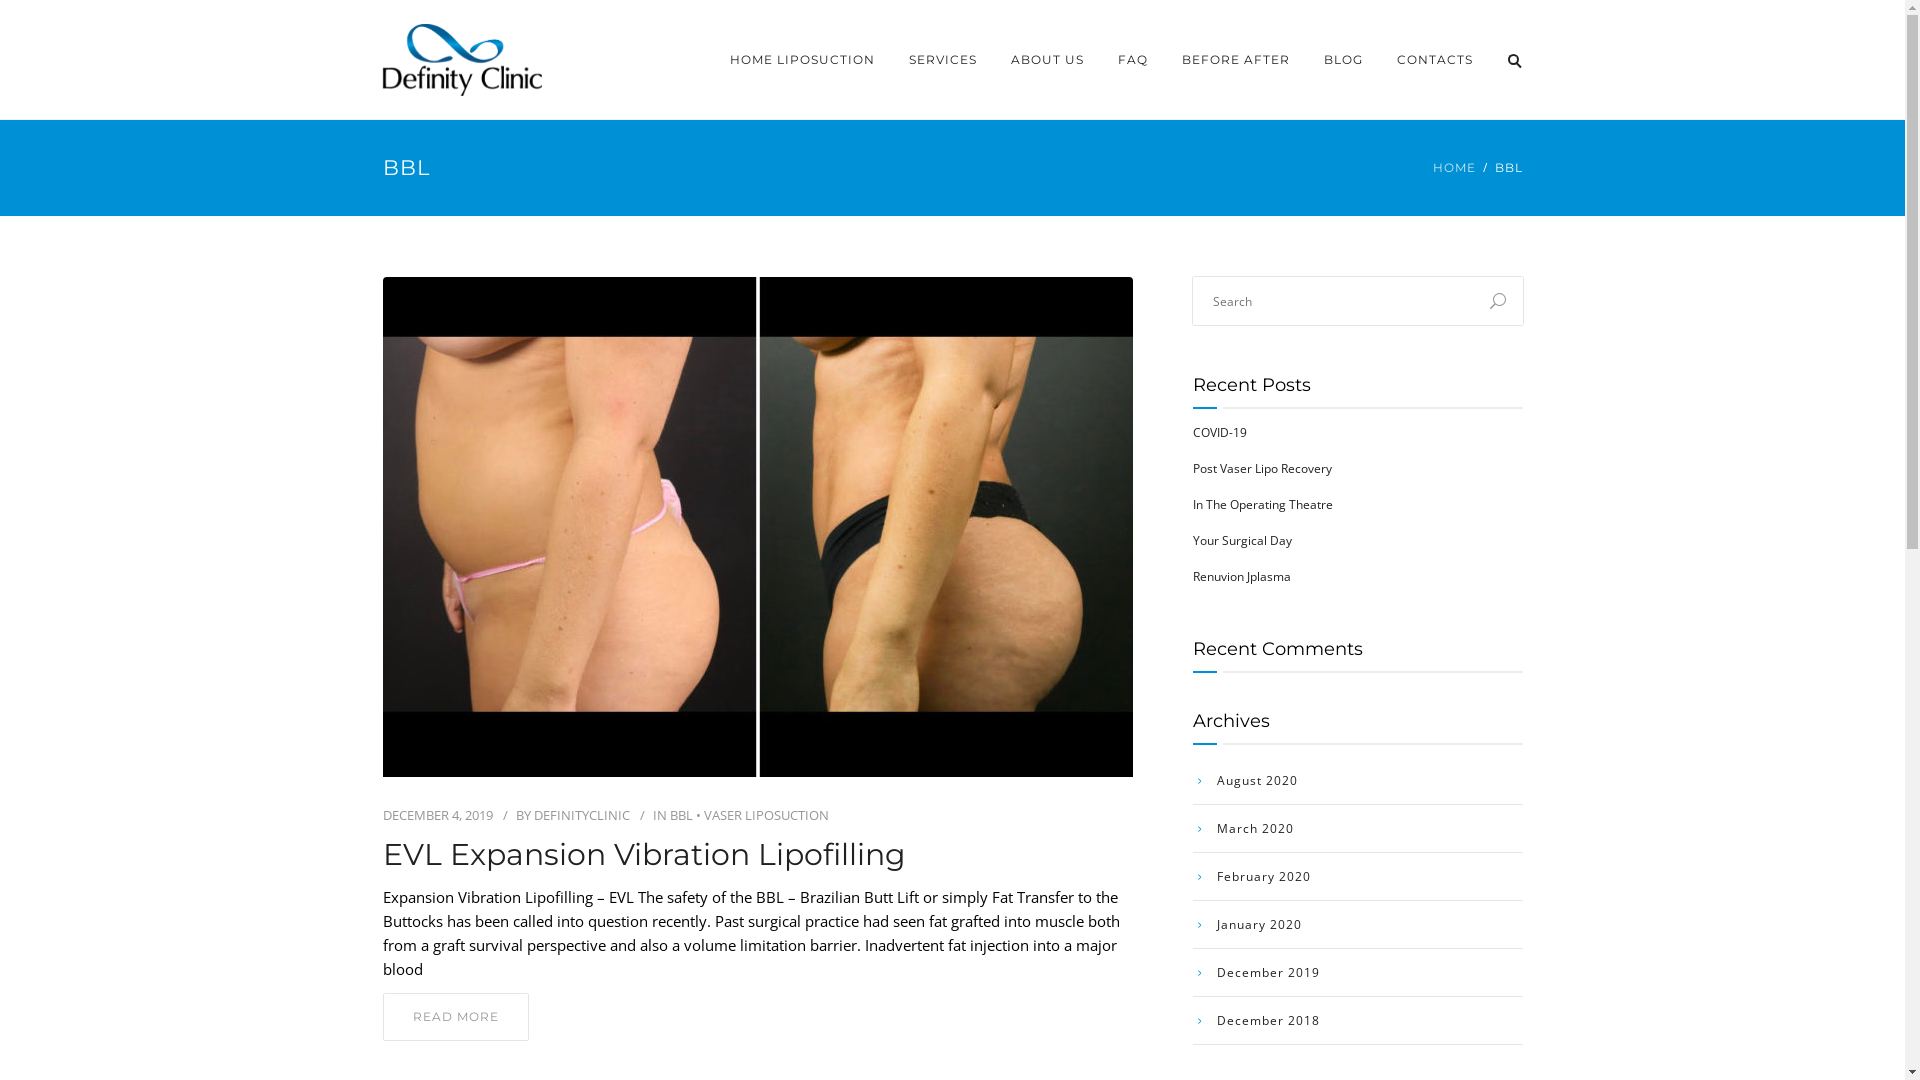 The width and height of the screenshot is (1920, 1080). I want to click on ABOUT US, so click(1048, 60).